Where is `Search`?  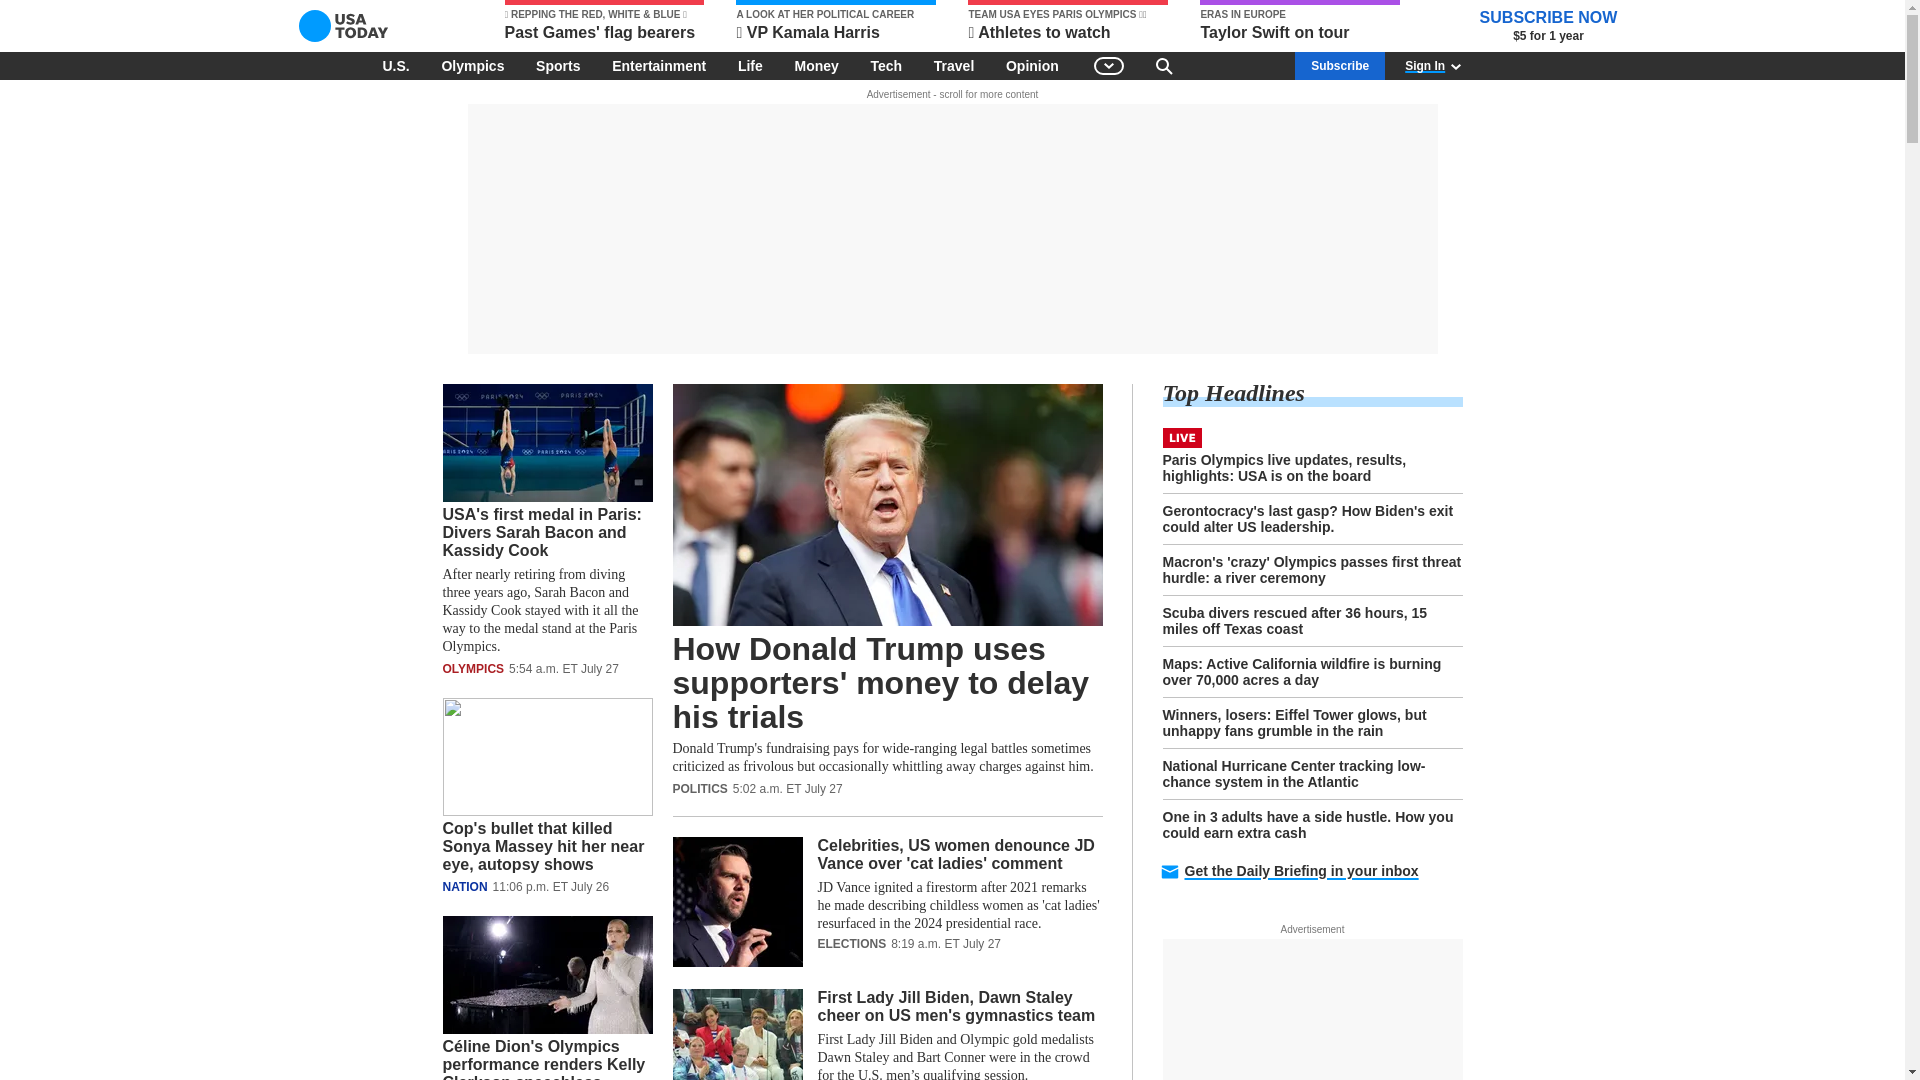
Search is located at coordinates (1164, 65).